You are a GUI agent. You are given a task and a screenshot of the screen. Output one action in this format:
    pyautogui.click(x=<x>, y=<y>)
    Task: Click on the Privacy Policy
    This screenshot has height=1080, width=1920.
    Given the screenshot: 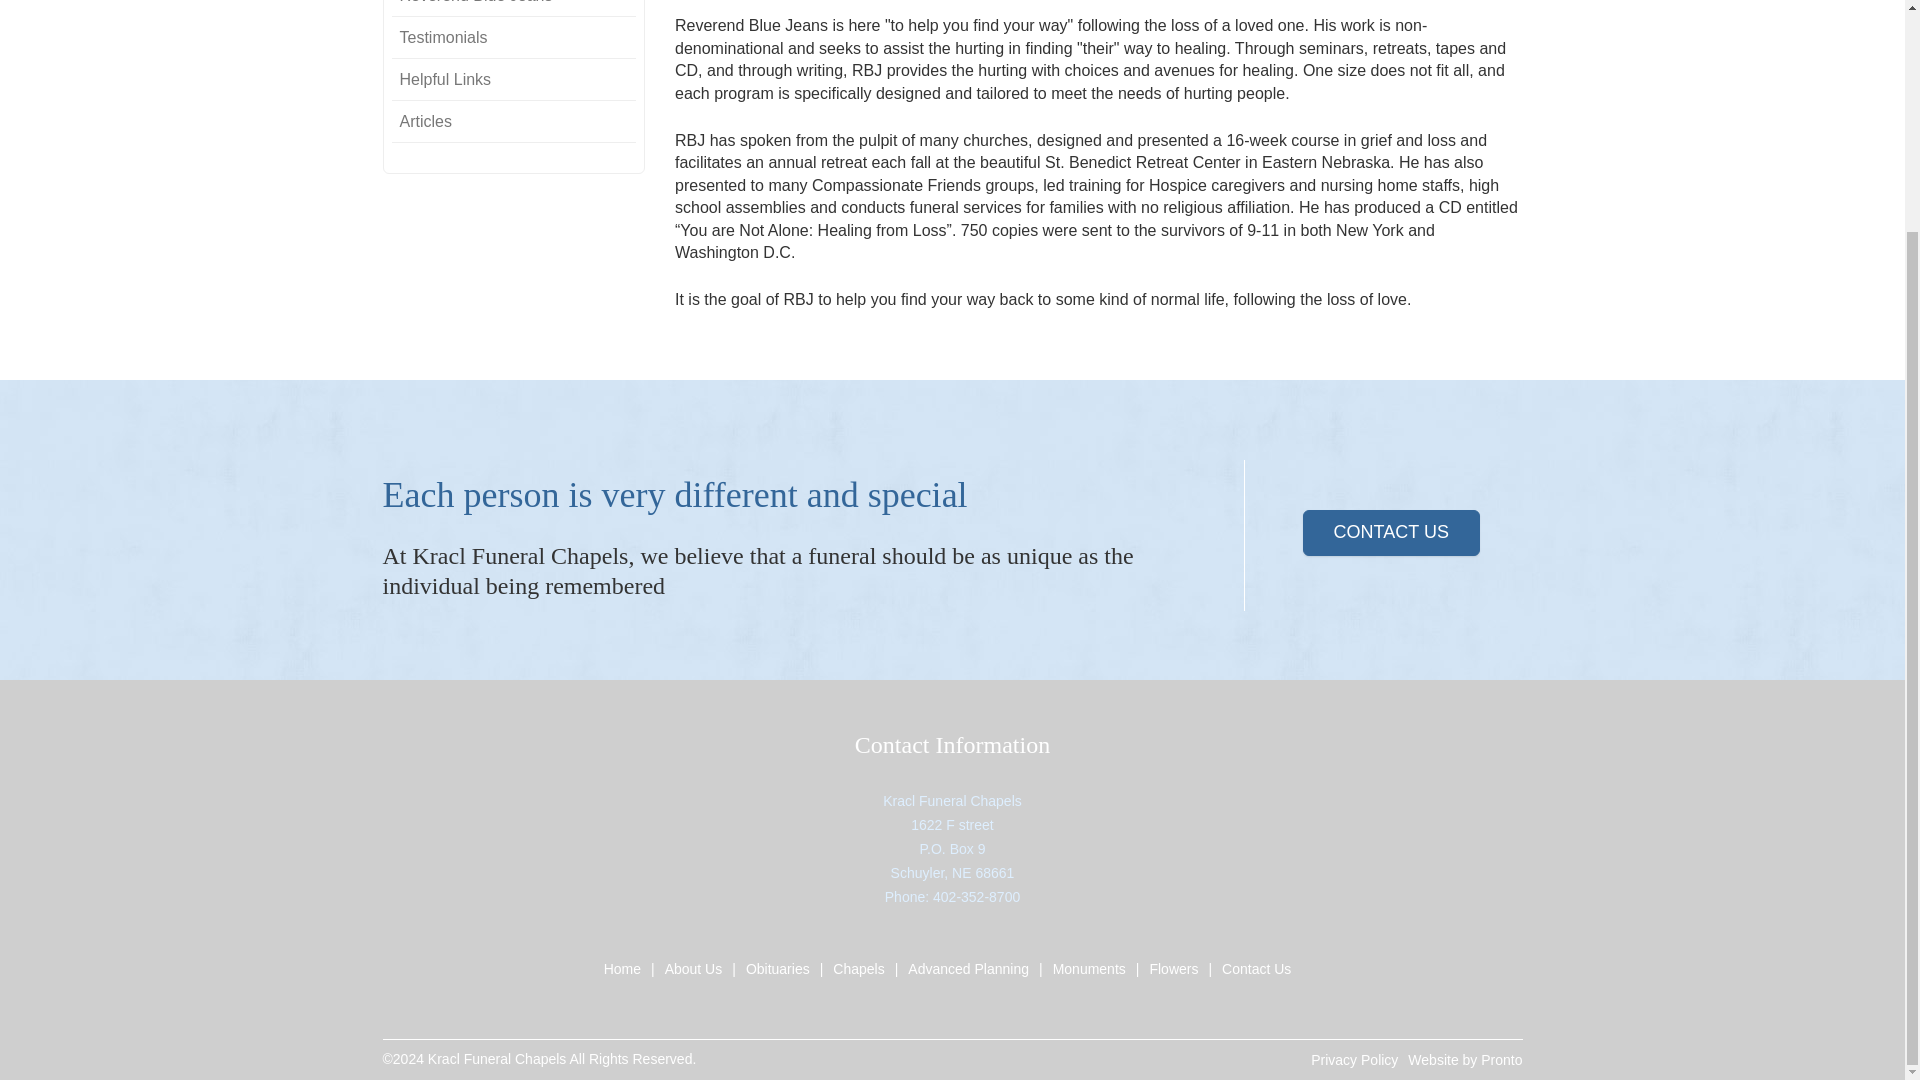 What is the action you would take?
    pyautogui.click(x=1354, y=1060)
    